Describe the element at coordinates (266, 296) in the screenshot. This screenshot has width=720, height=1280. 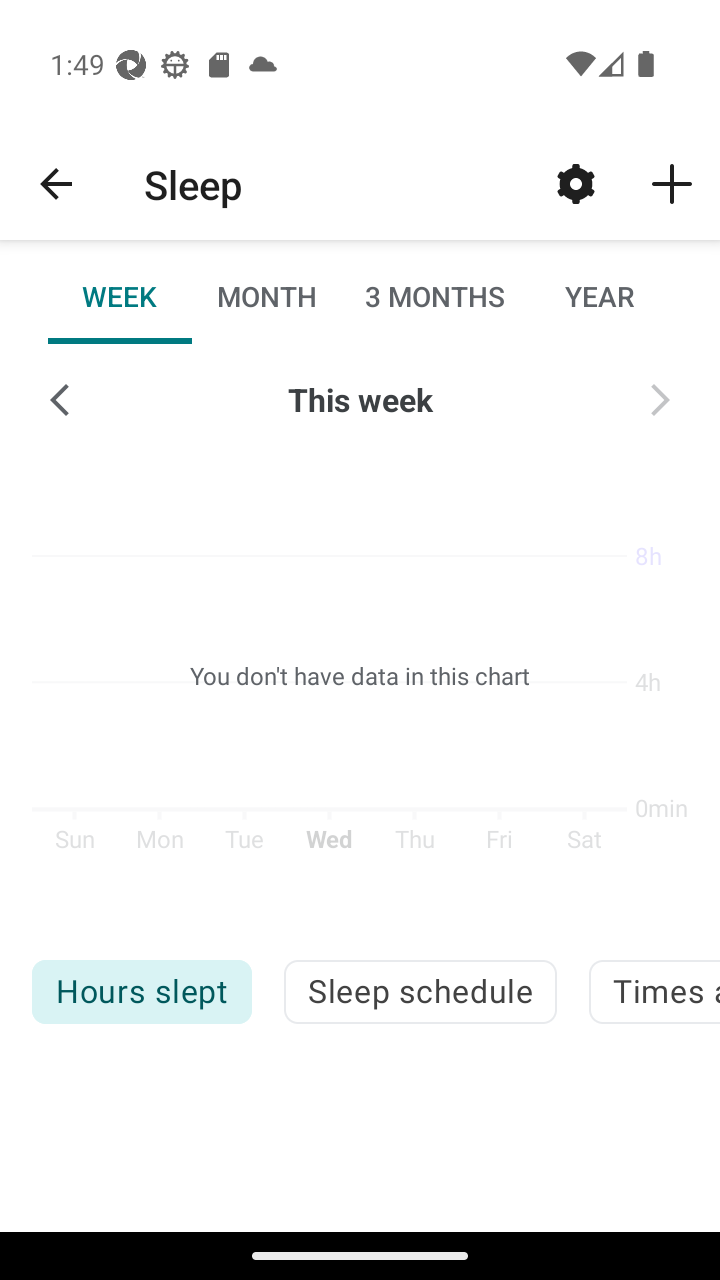
I see `MONTH` at that location.